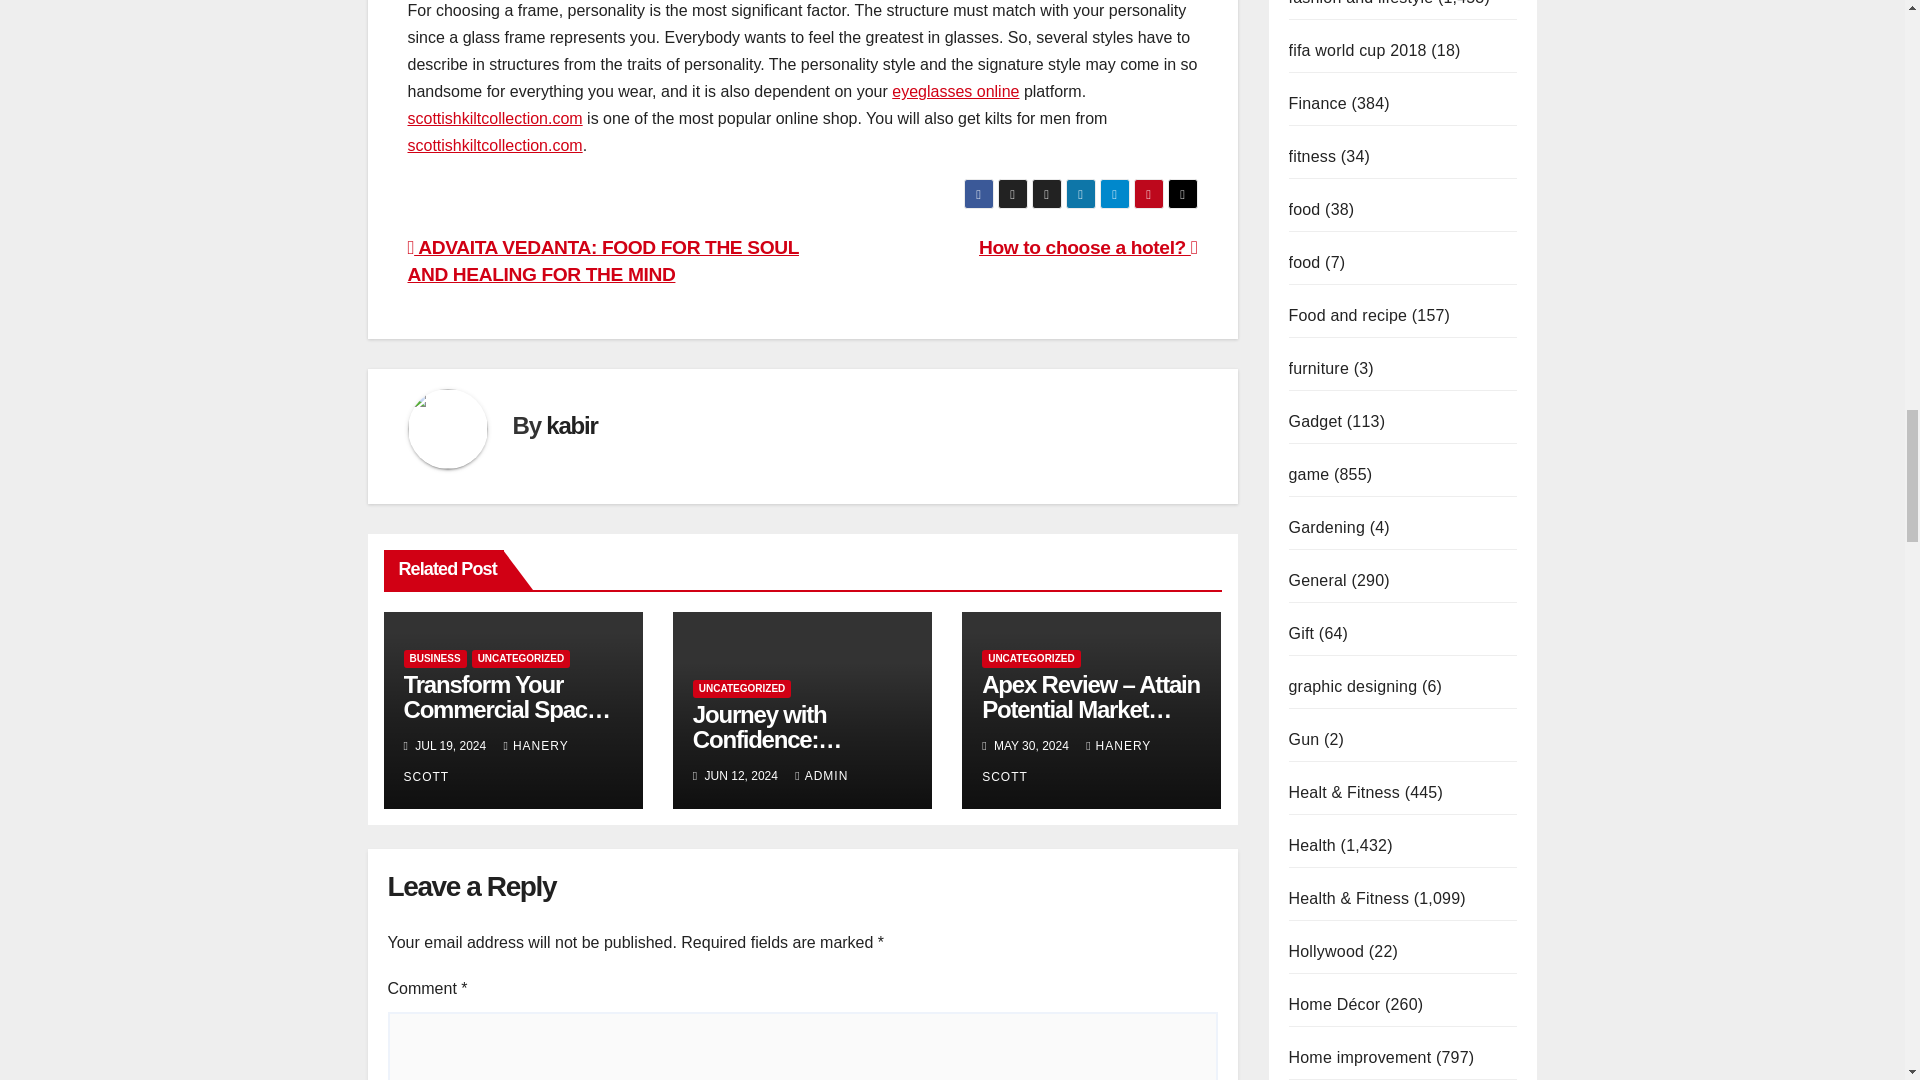 Image resolution: width=1920 pixels, height=1080 pixels. I want to click on scottishkiltcollection.com, so click(495, 118).